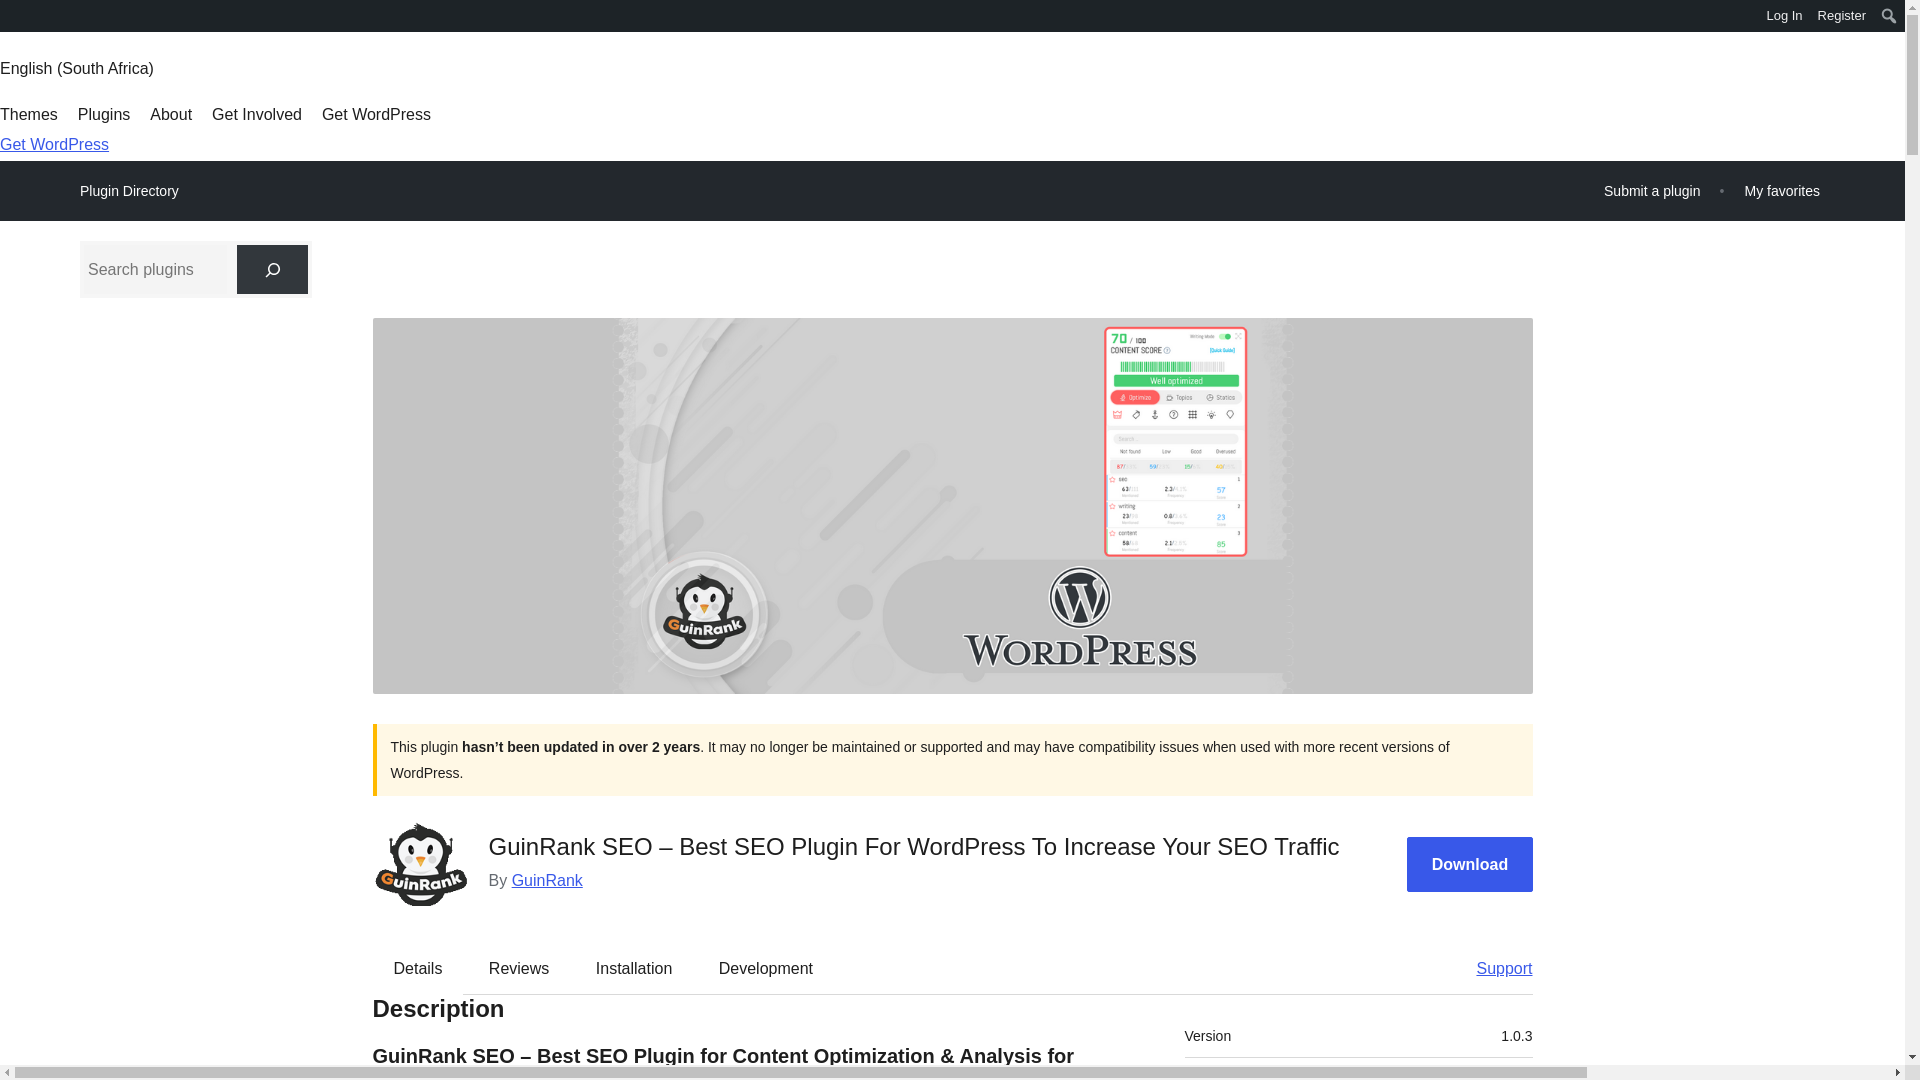 The height and width of the screenshot is (1080, 1920). I want to click on Plugins, so click(104, 114).